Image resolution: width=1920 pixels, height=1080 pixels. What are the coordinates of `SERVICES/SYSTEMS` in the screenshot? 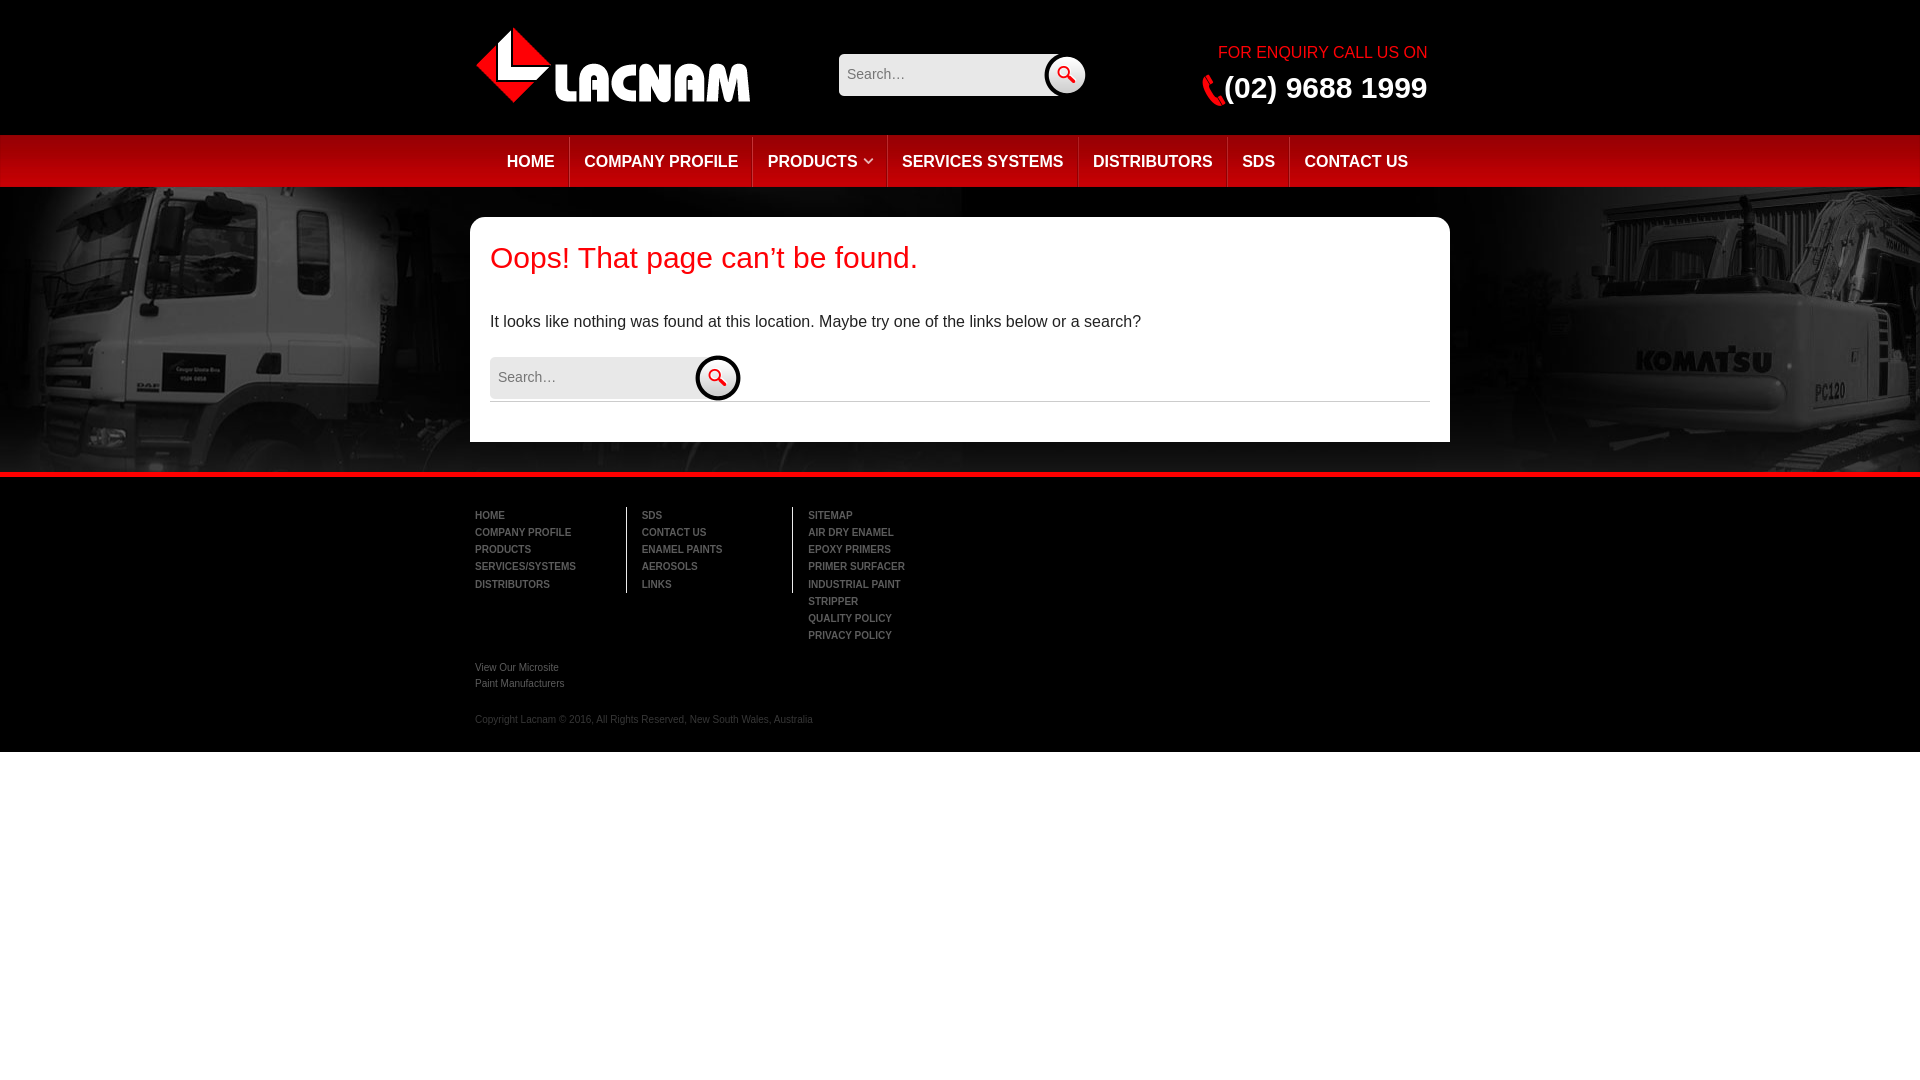 It's located at (543, 566).